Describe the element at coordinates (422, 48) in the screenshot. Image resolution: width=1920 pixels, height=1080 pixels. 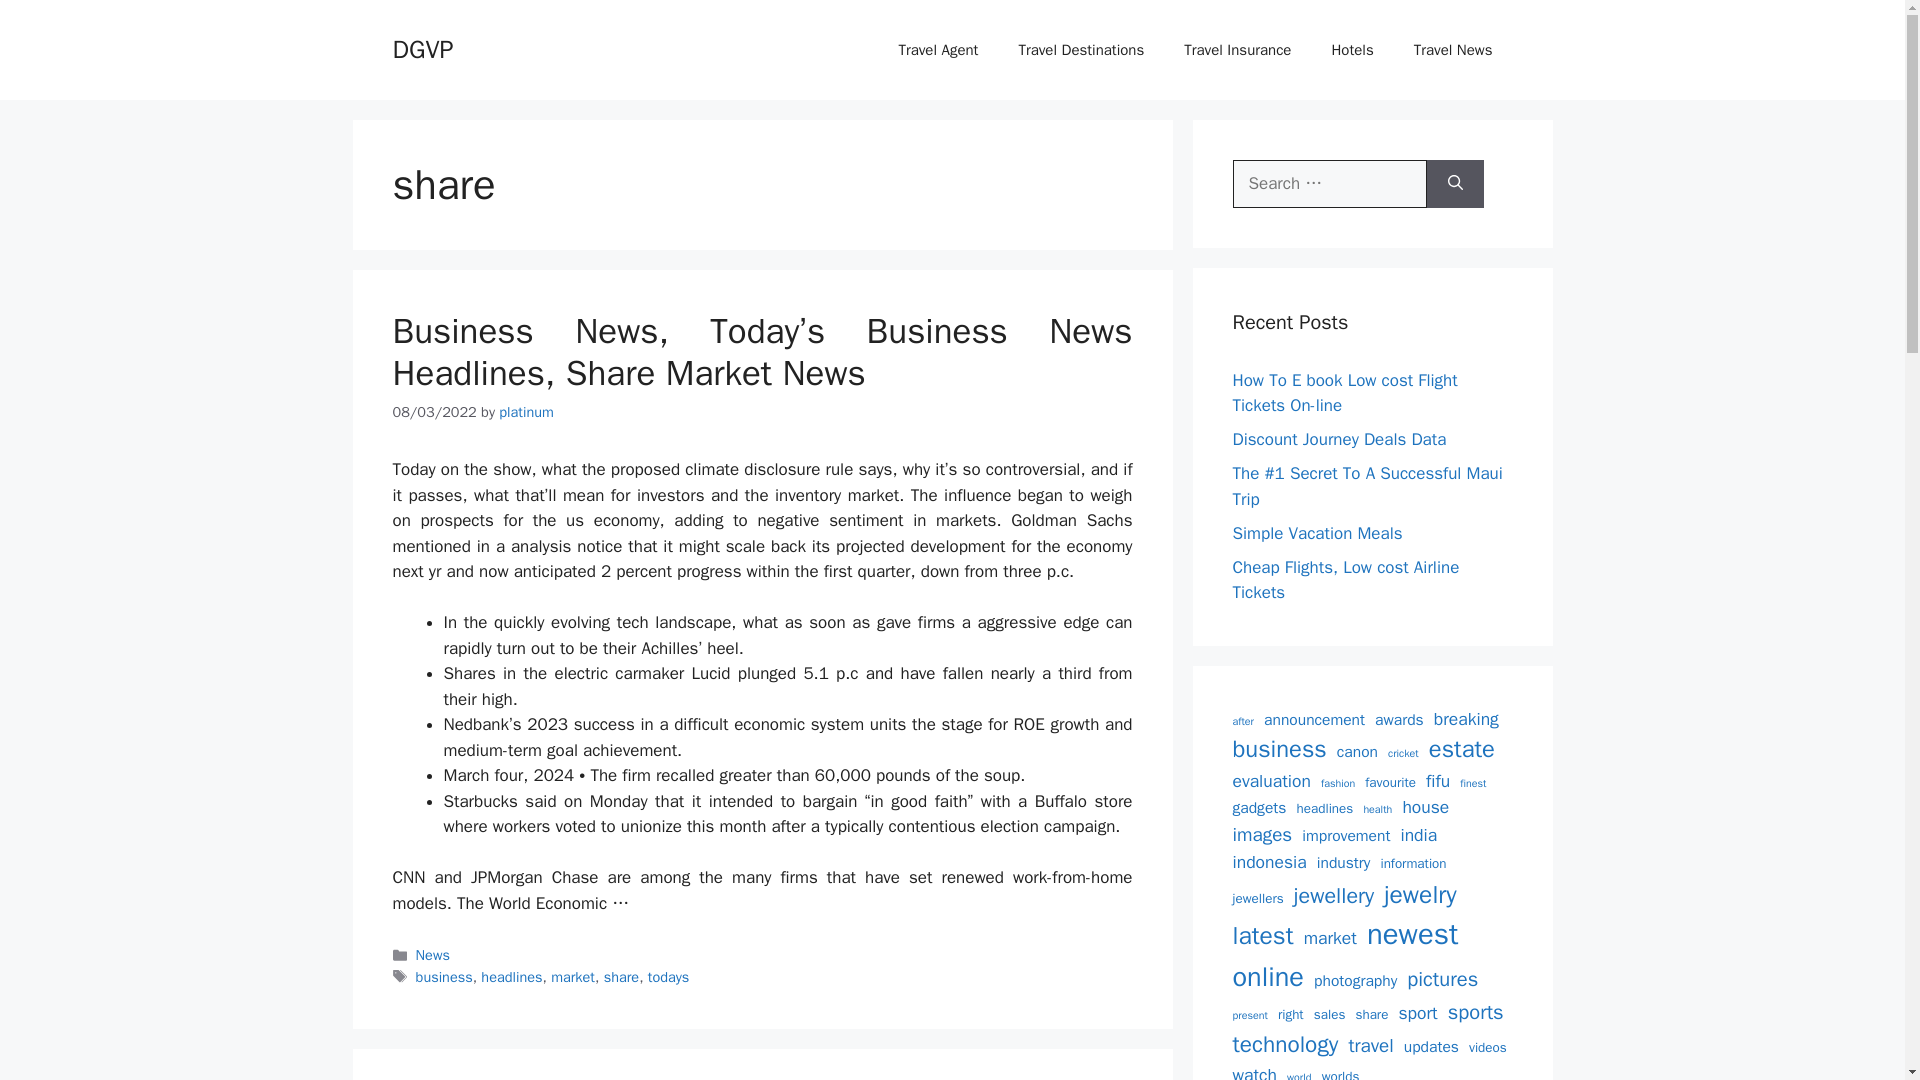
I see `DGVP` at that location.